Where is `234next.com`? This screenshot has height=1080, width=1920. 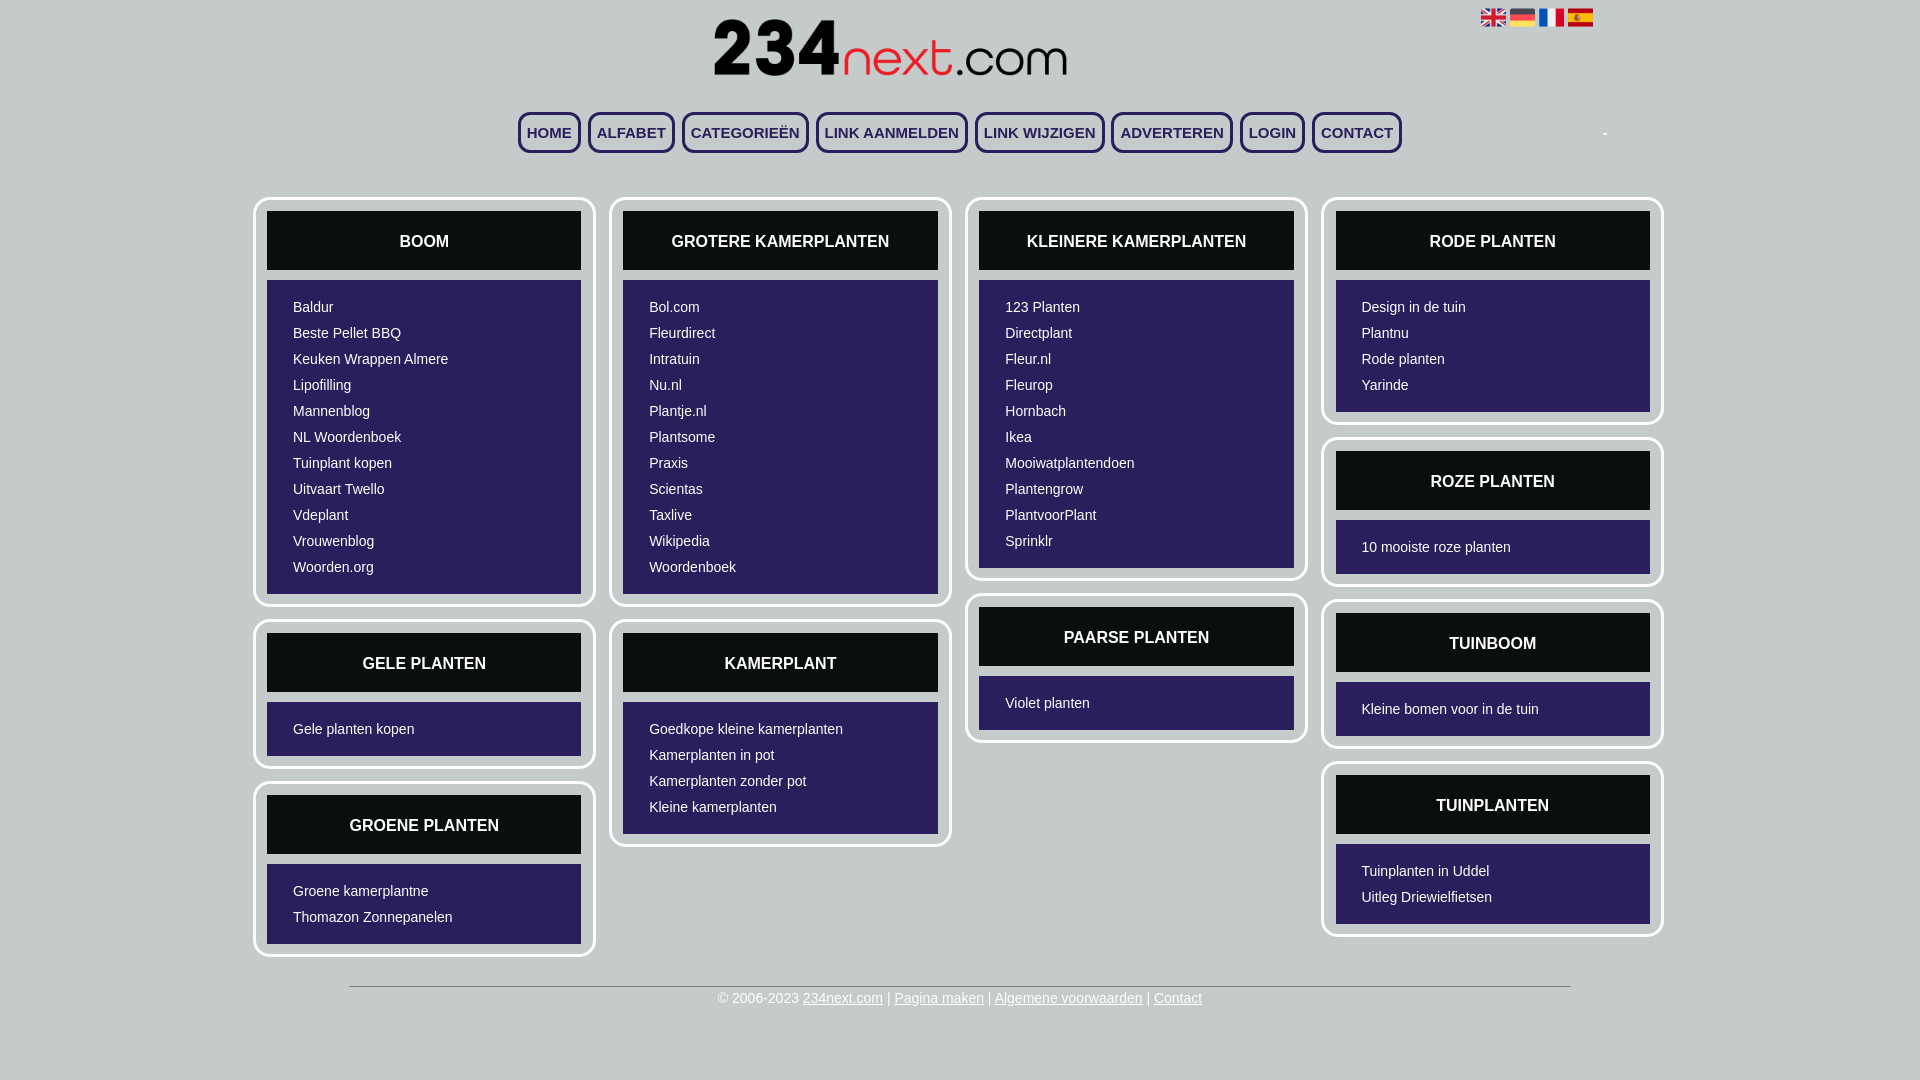
234next.com is located at coordinates (843, 998).